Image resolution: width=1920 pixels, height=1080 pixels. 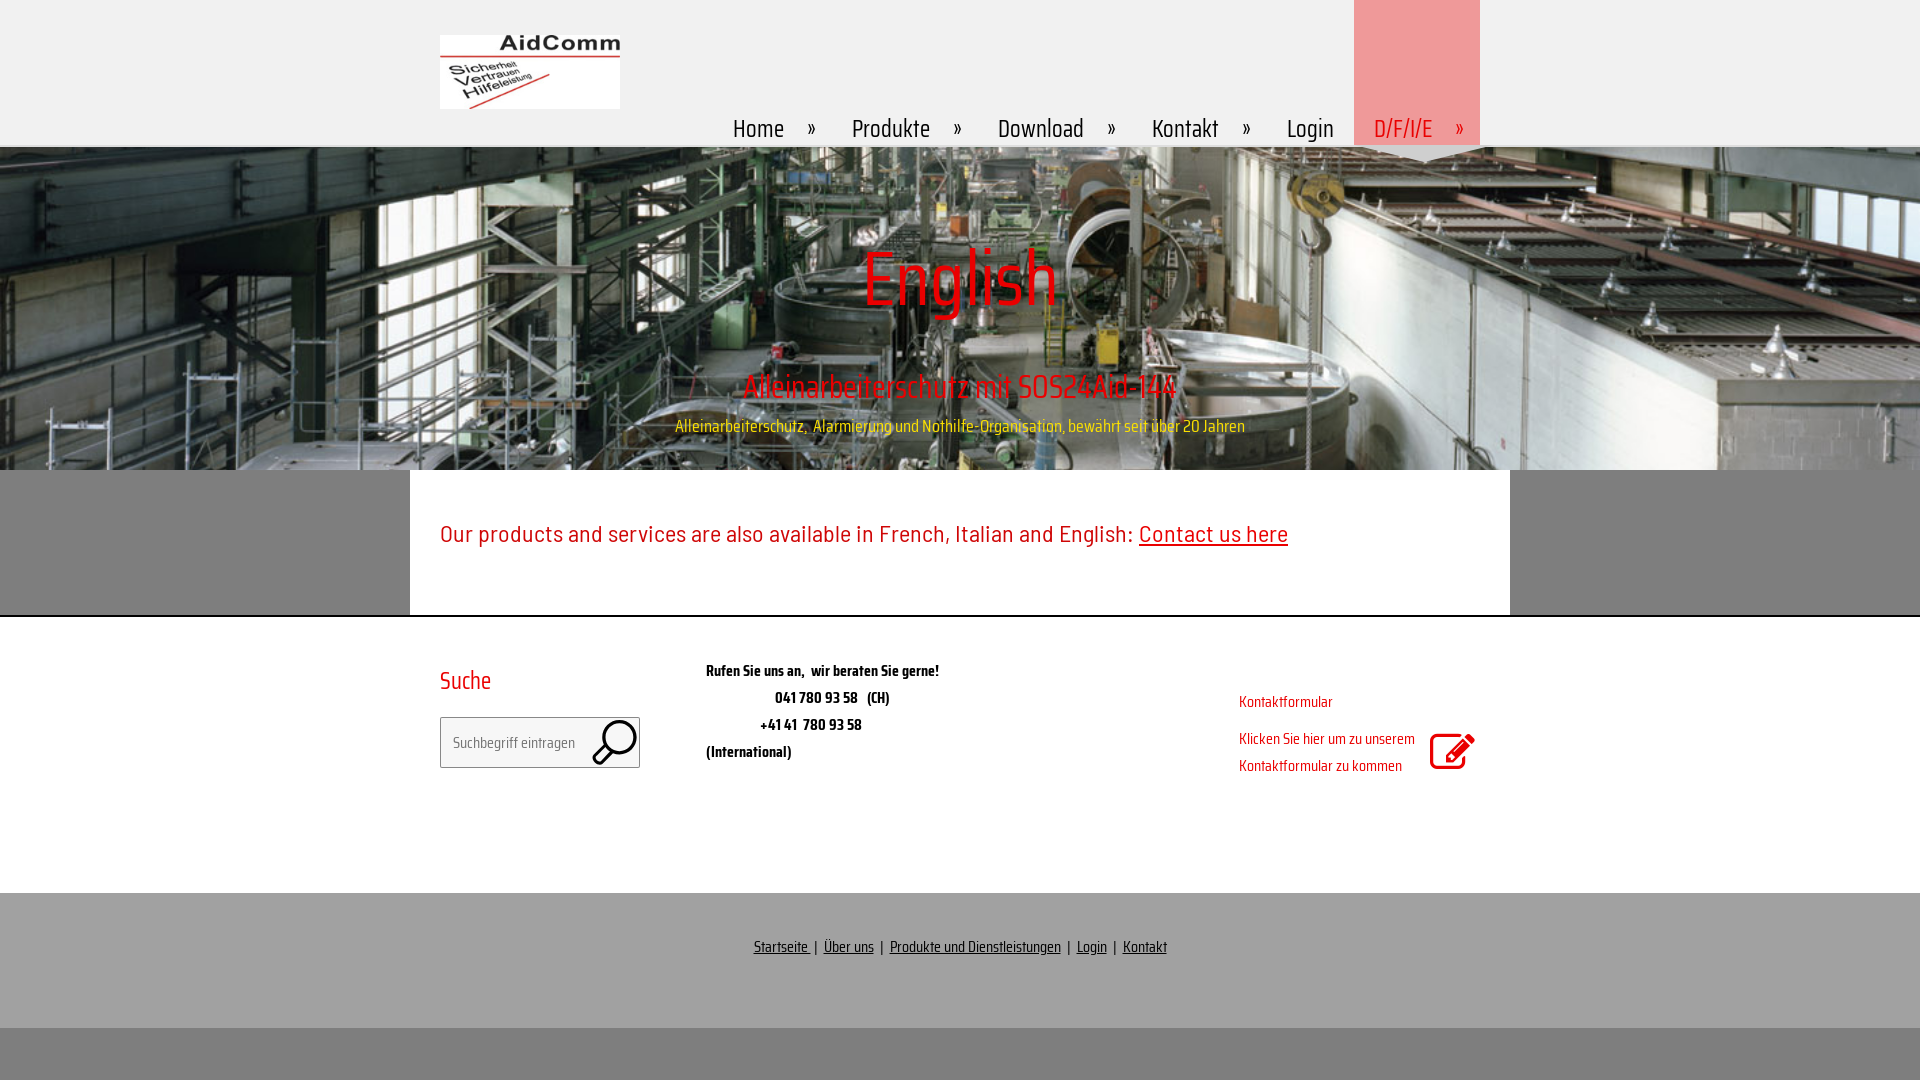 What do you see at coordinates (1055, 72) in the screenshot?
I see `Download` at bounding box center [1055, 72].